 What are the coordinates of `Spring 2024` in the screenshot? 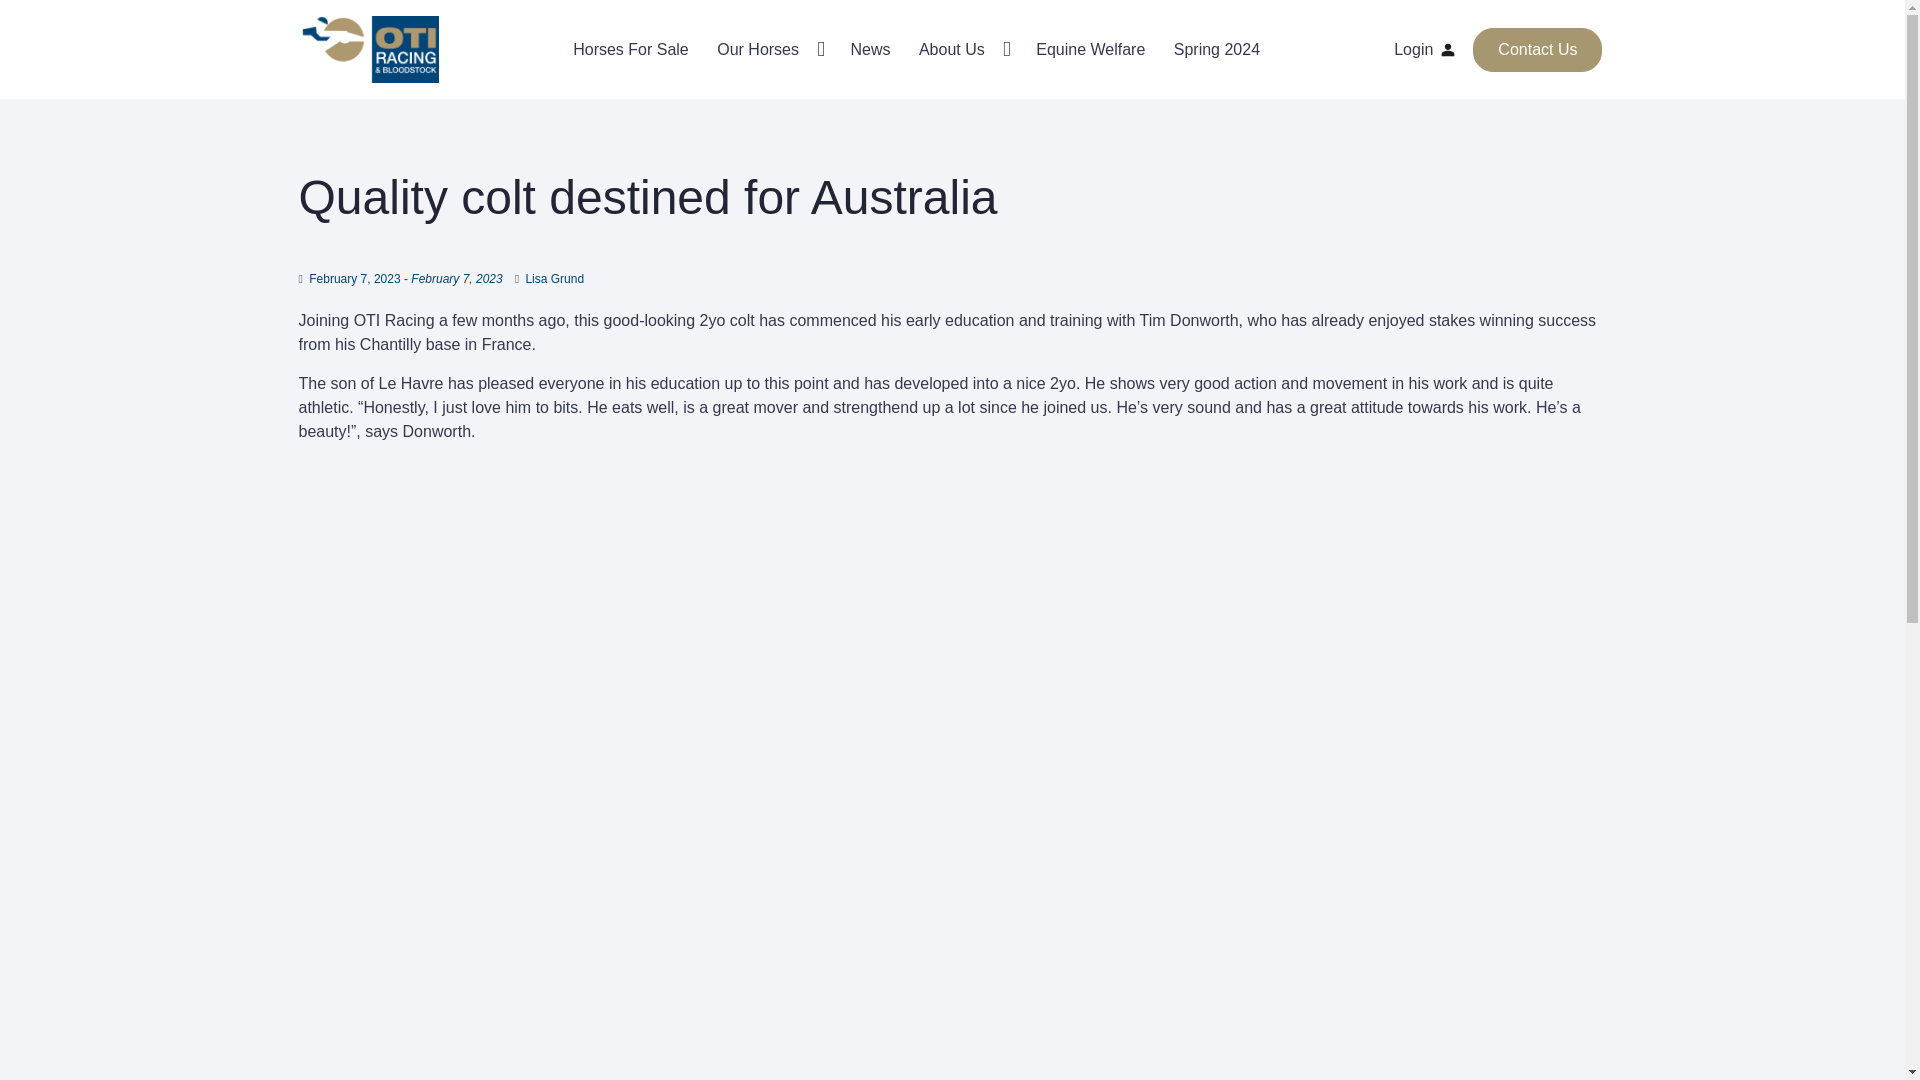 It's located at (1216, 50).